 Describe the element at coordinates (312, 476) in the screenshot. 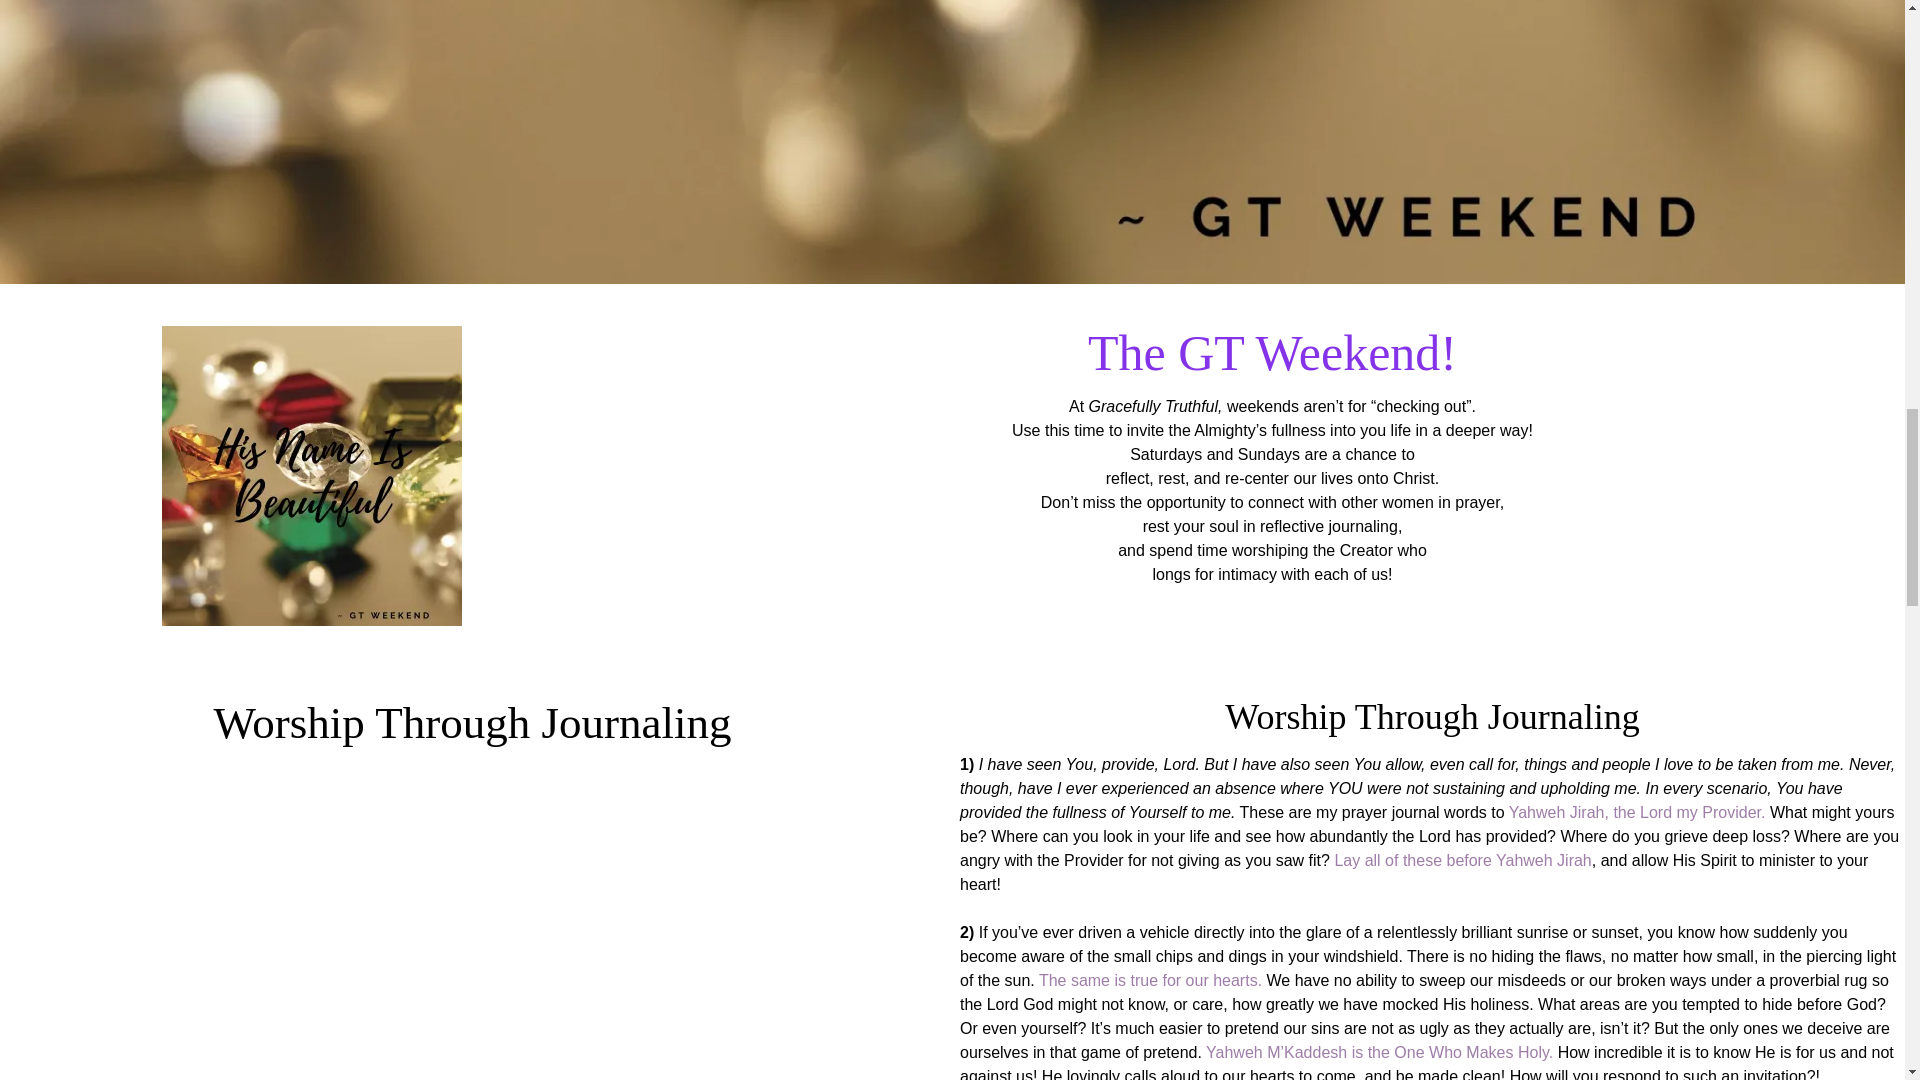

I see `GT Weekend He Week 2` at that location.